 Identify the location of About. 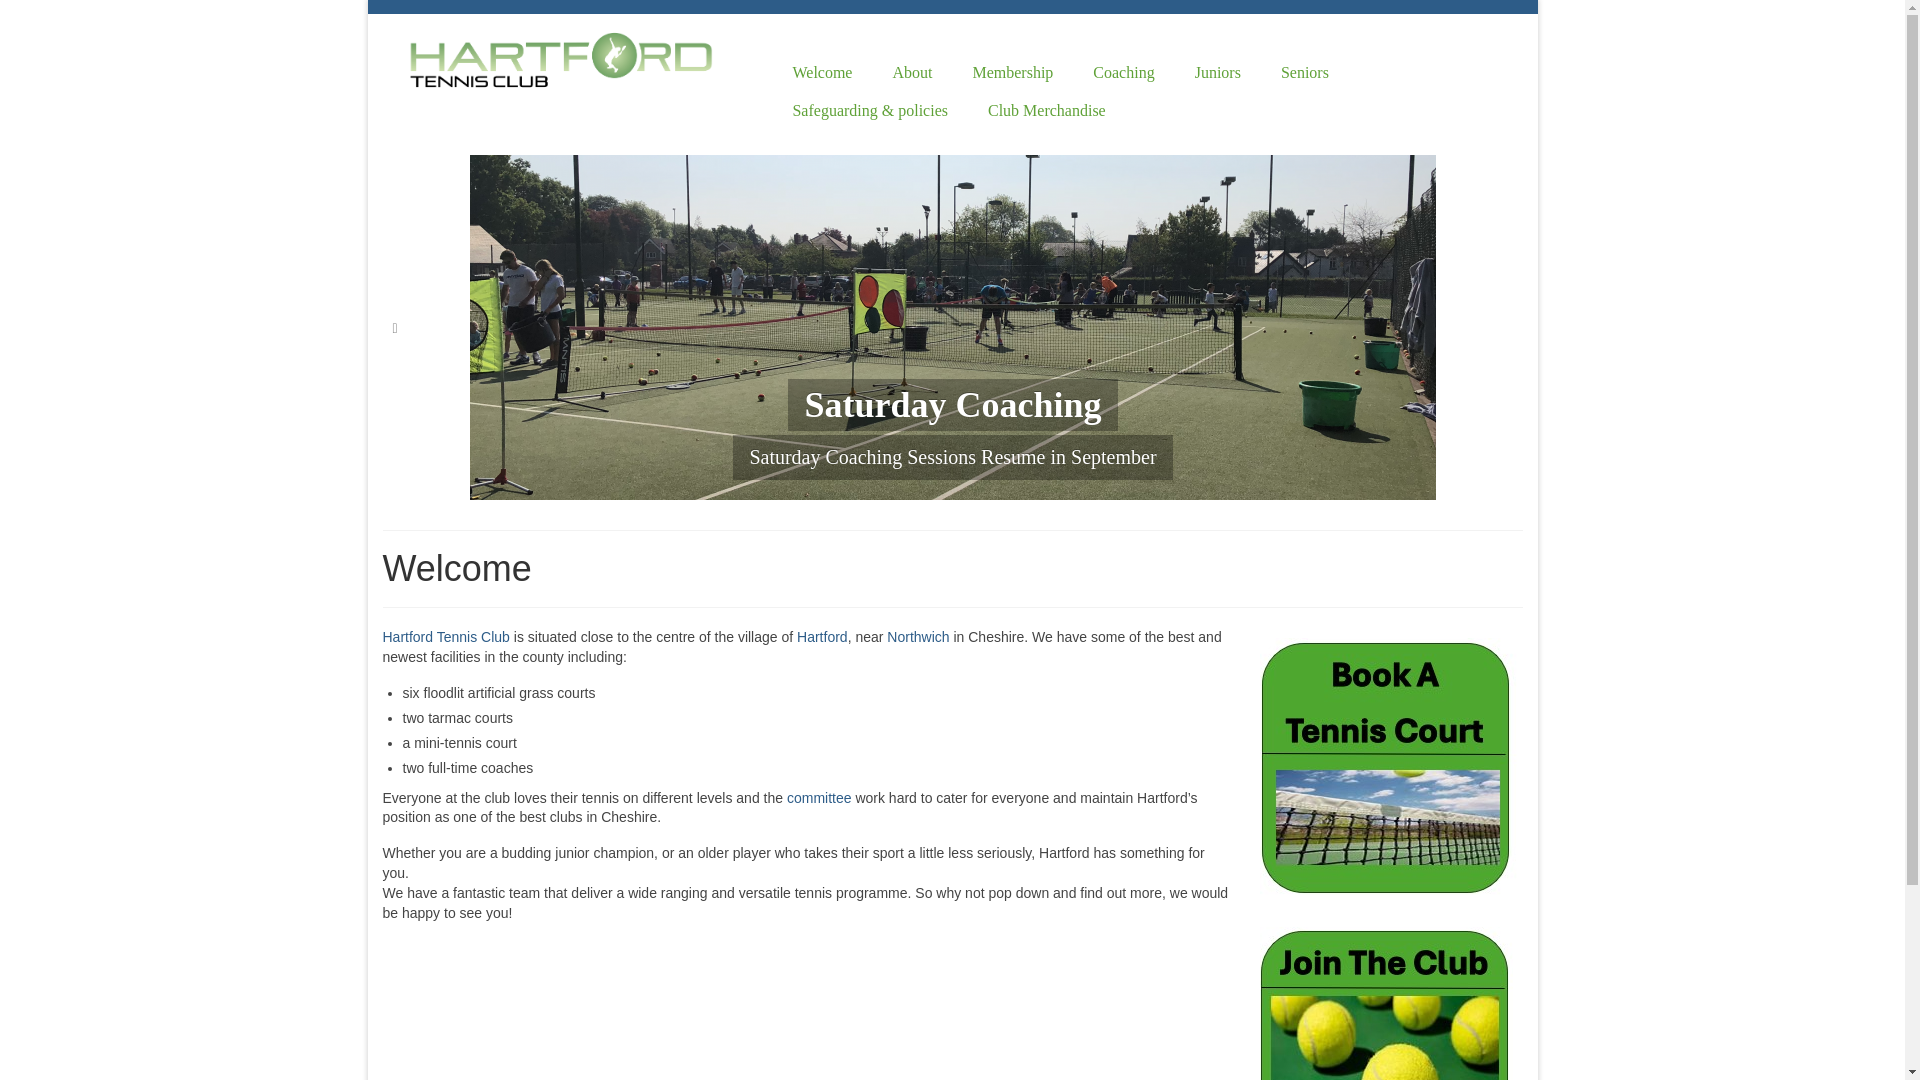
(912, 72).